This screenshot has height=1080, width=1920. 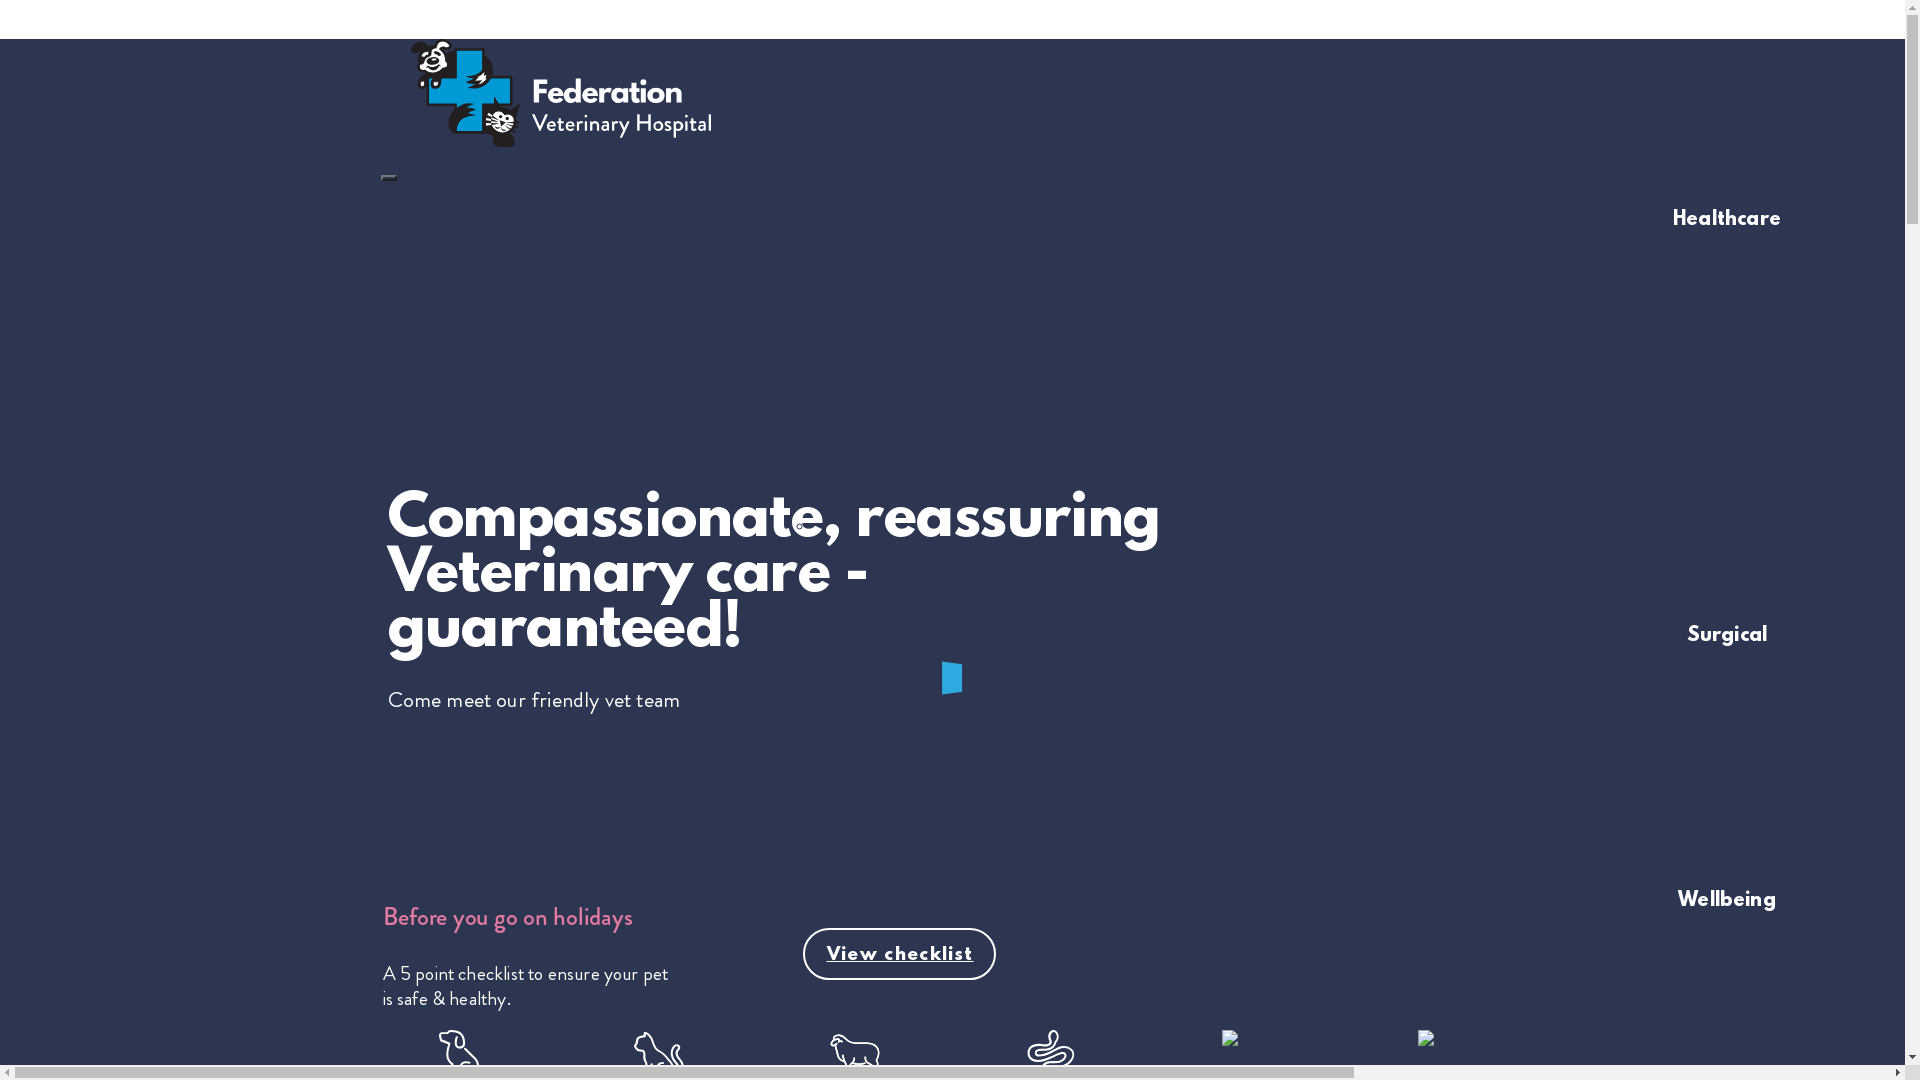 What do you see at coordinates (1739, 977) in the screenshot?
I see `Pet Grooming` at bounding box center [1739, 977].